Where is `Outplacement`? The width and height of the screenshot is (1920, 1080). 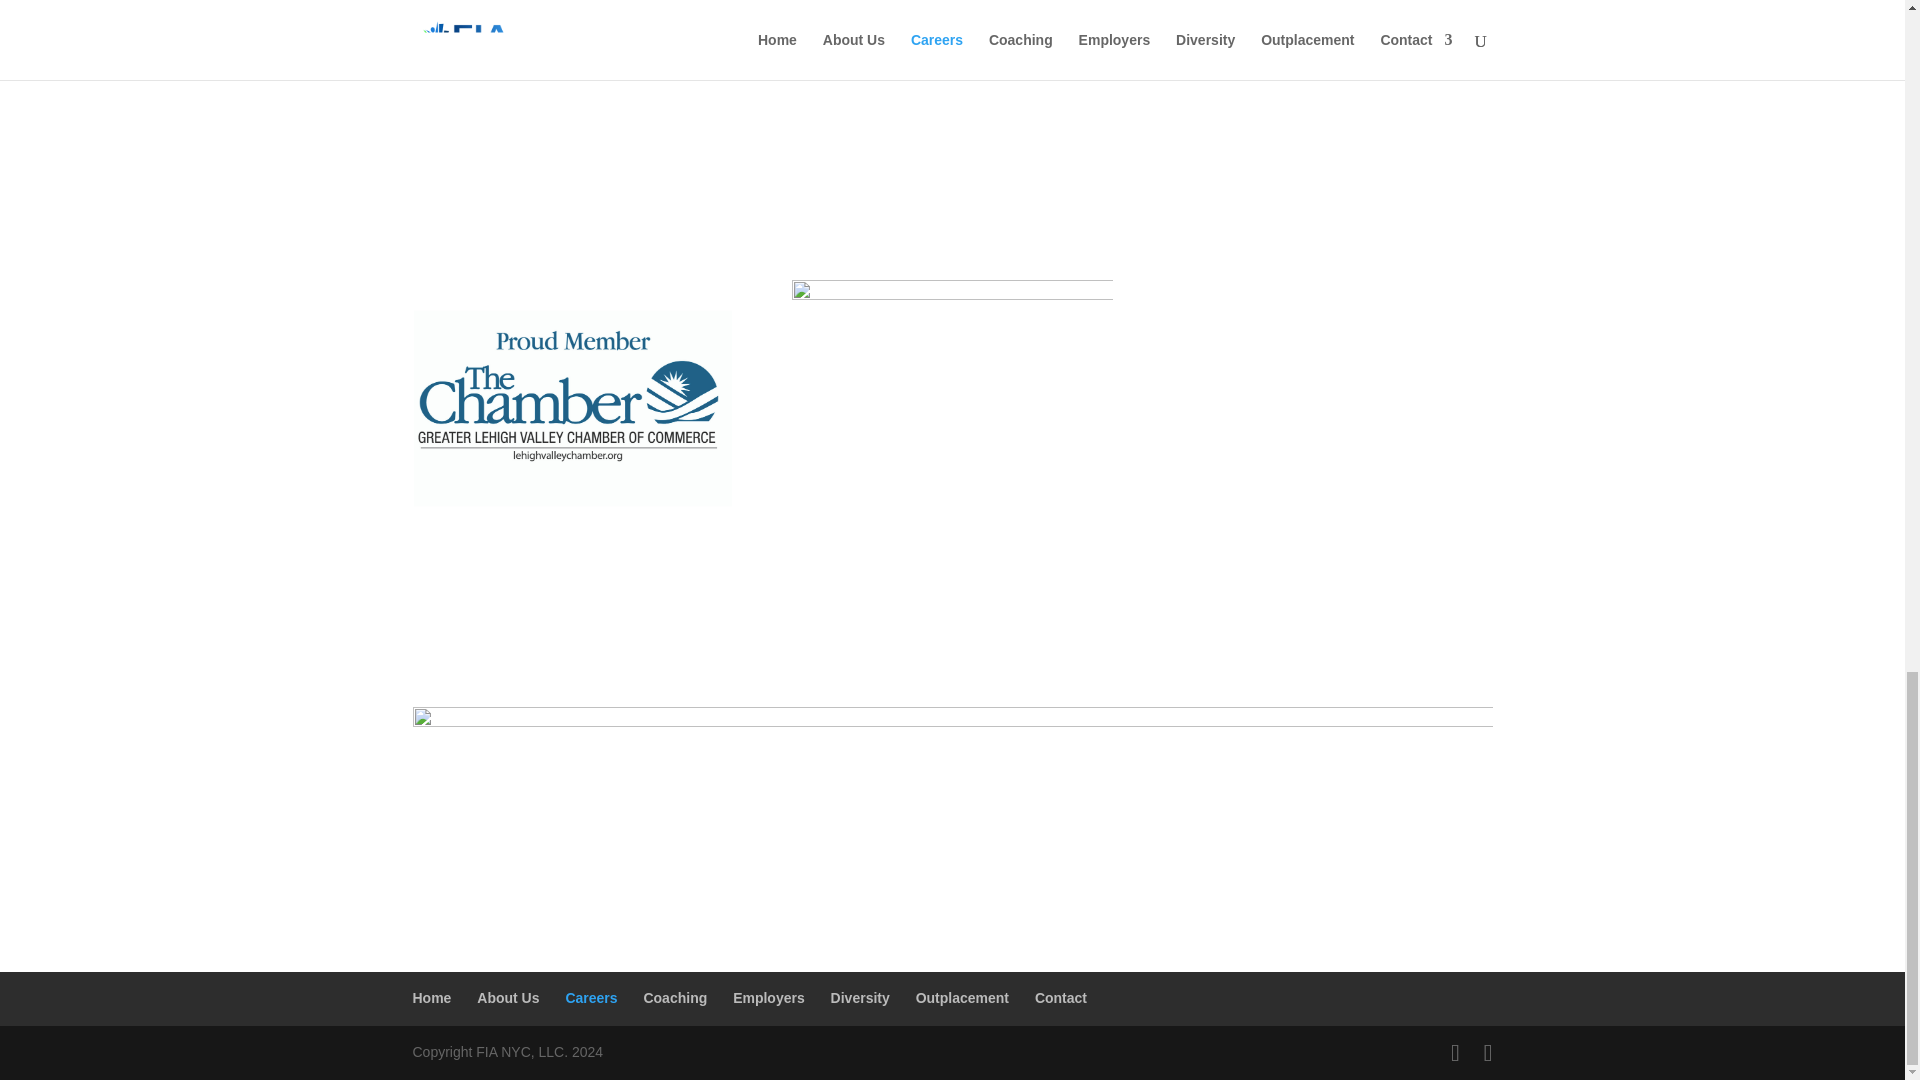
Outplacement is located at coordinates (962, 998).